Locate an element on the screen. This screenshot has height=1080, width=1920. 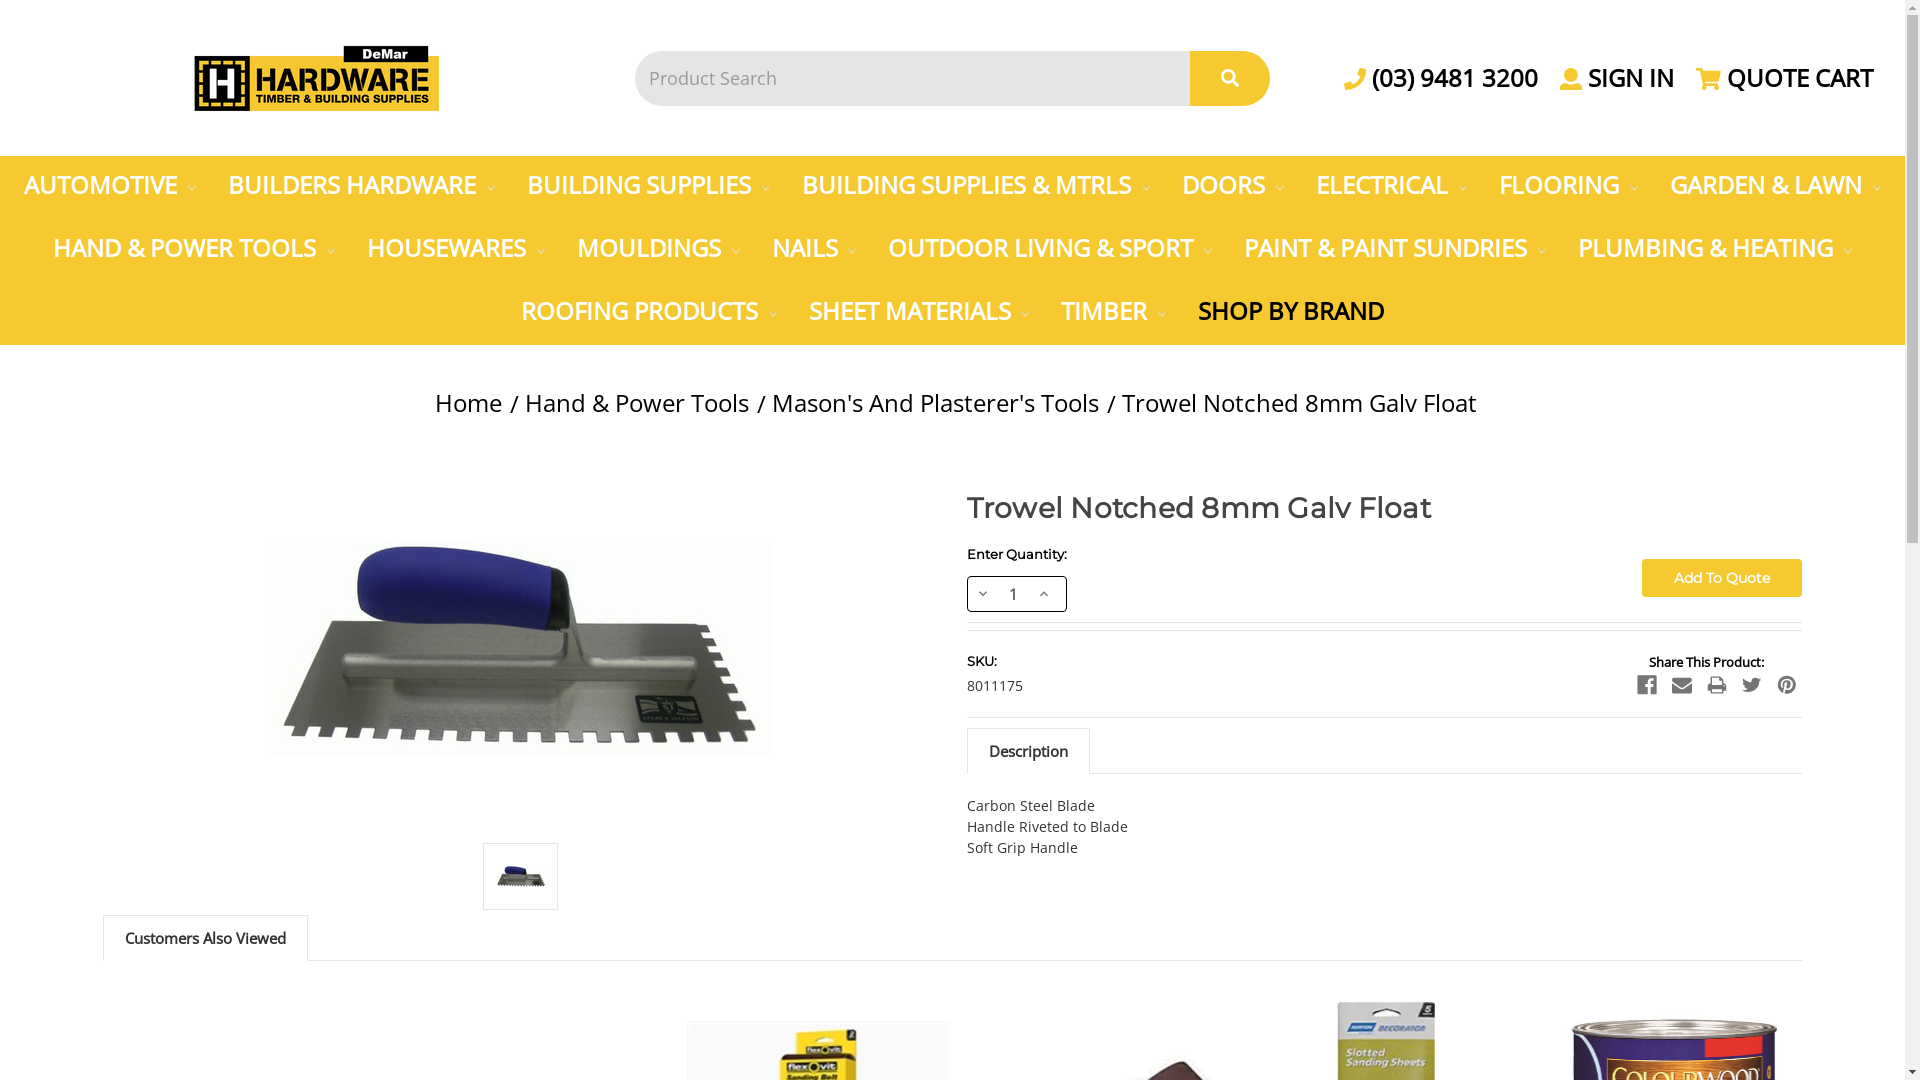
Add To Quote is located at coordinates (1722, 578).